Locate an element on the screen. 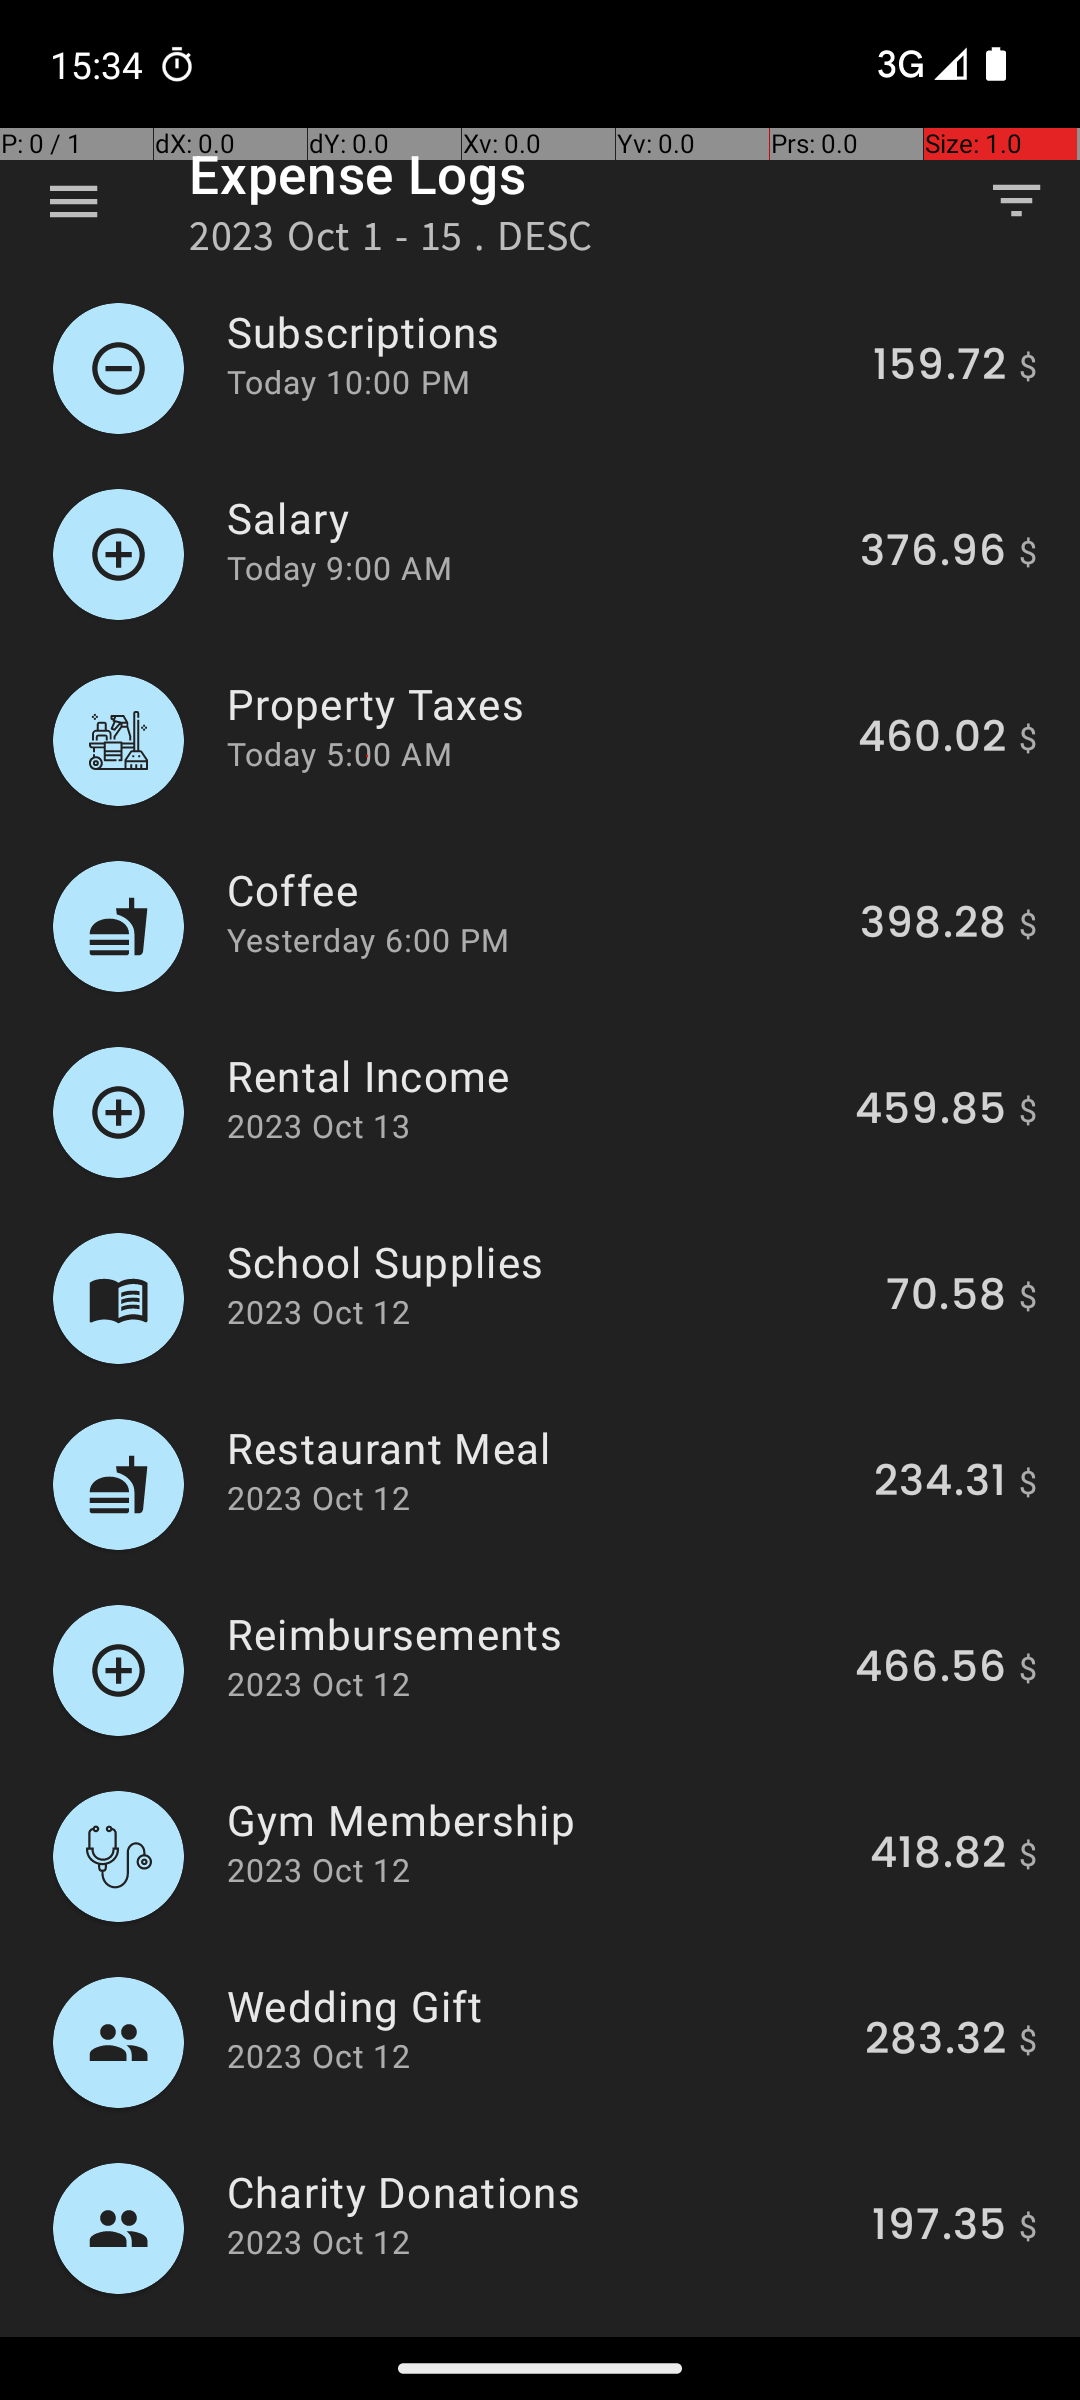  2023 Oct 1 - 15 . DESC is located at coordinates (391, 242).